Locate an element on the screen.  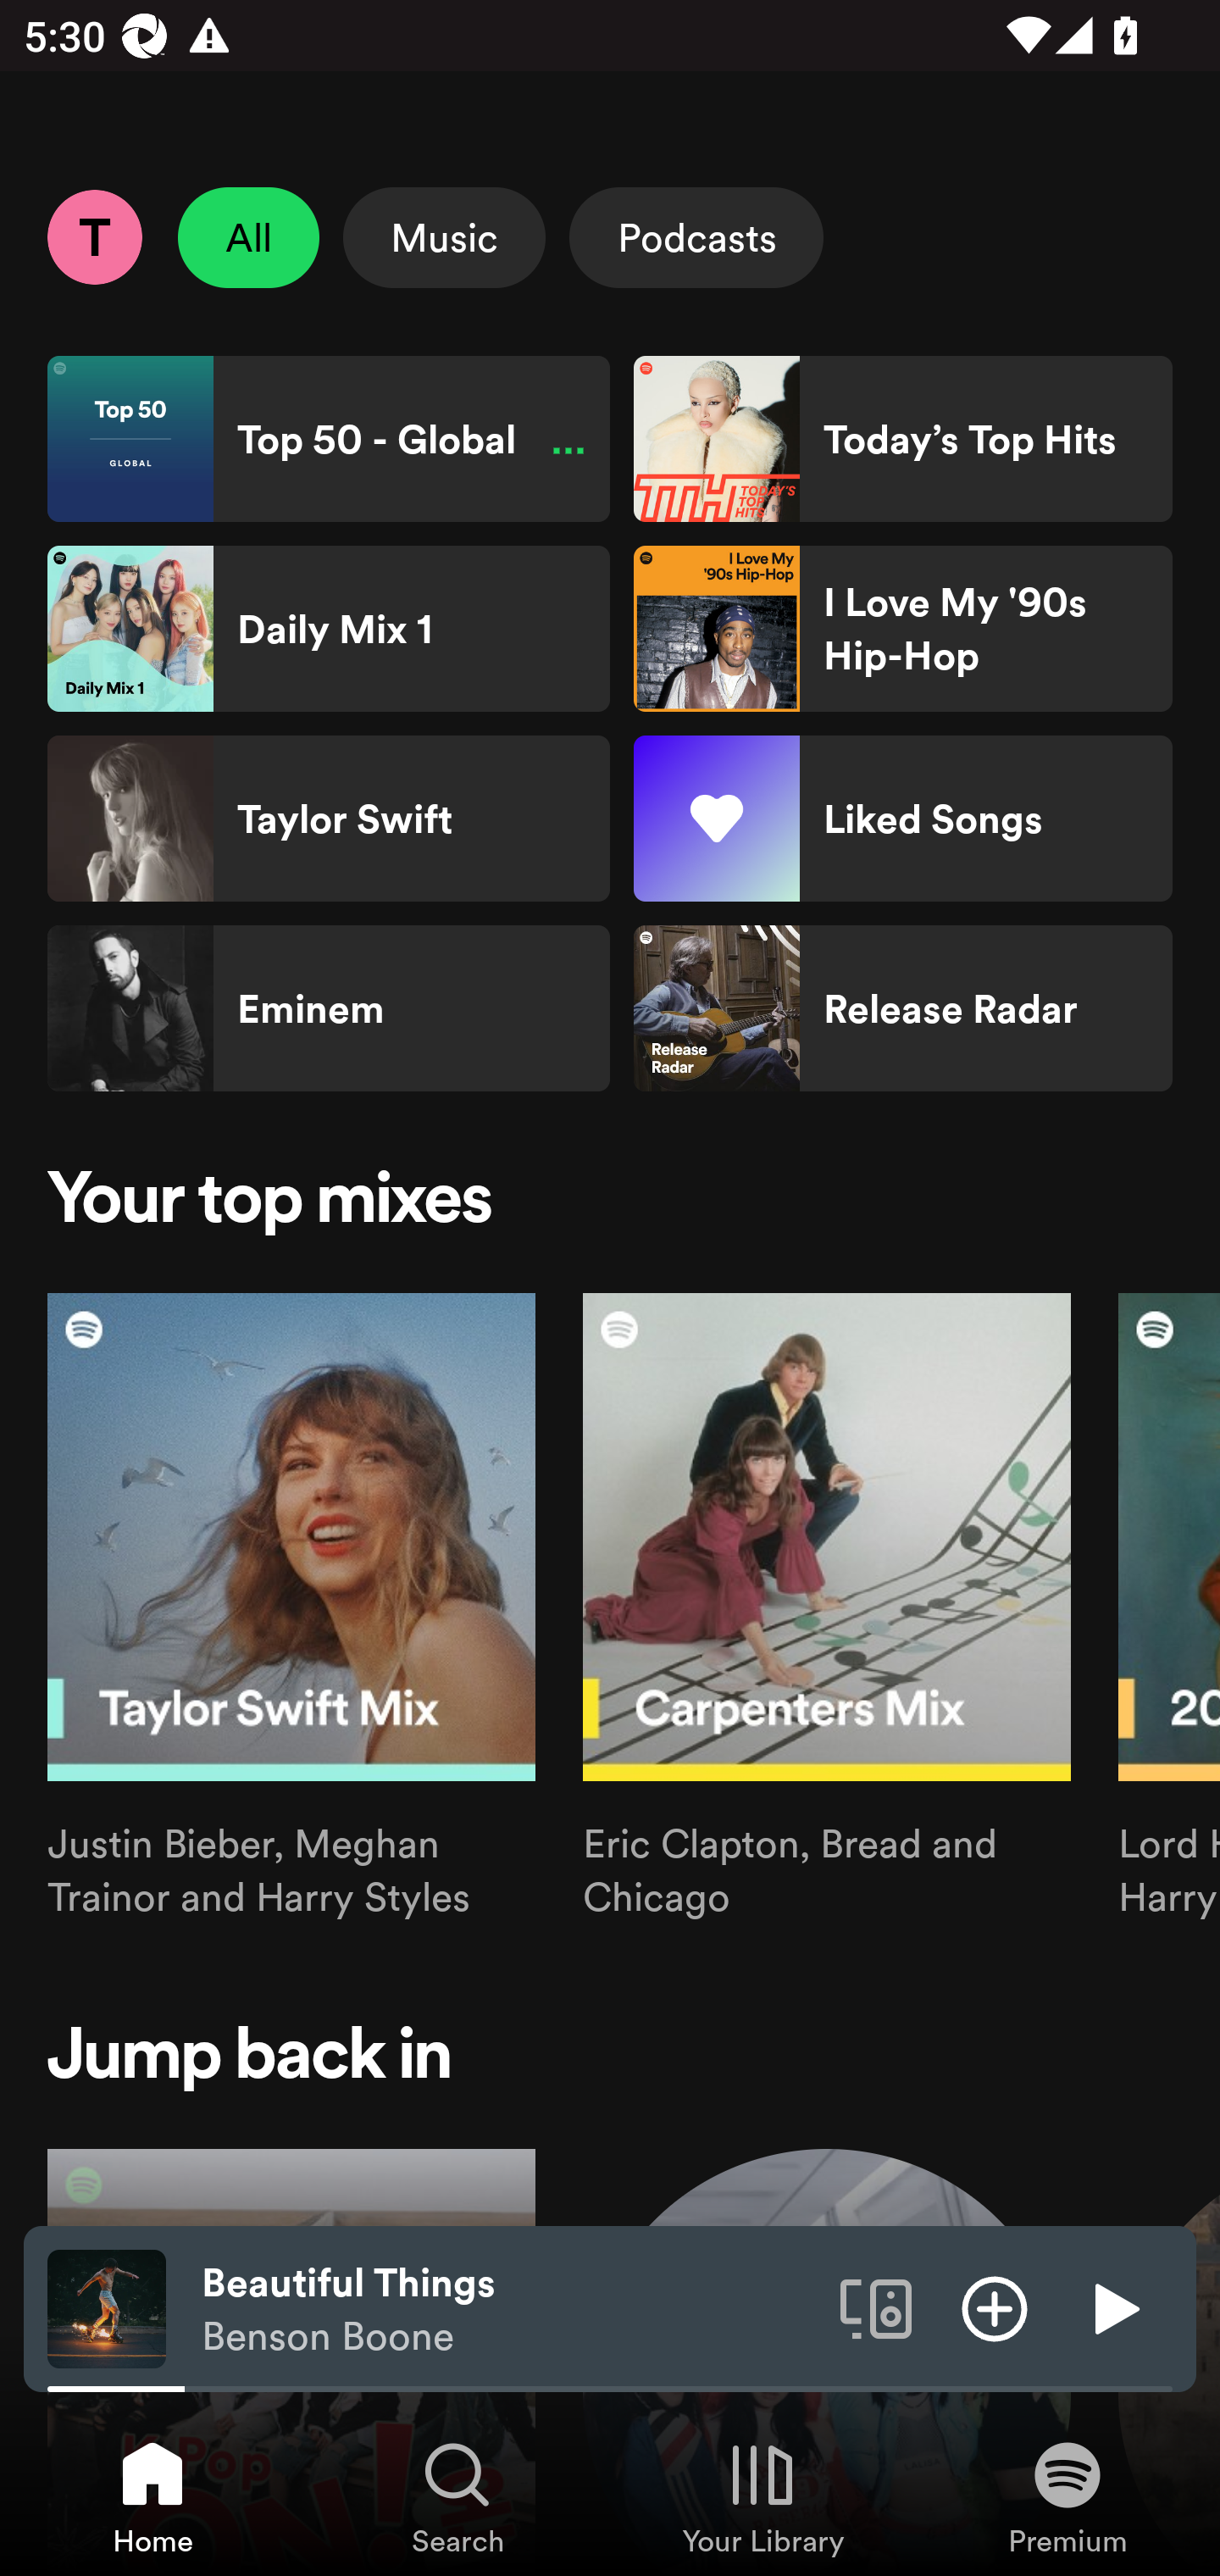
Connect to a device. Opens the devices menu is located at coordinates (876, 2307).